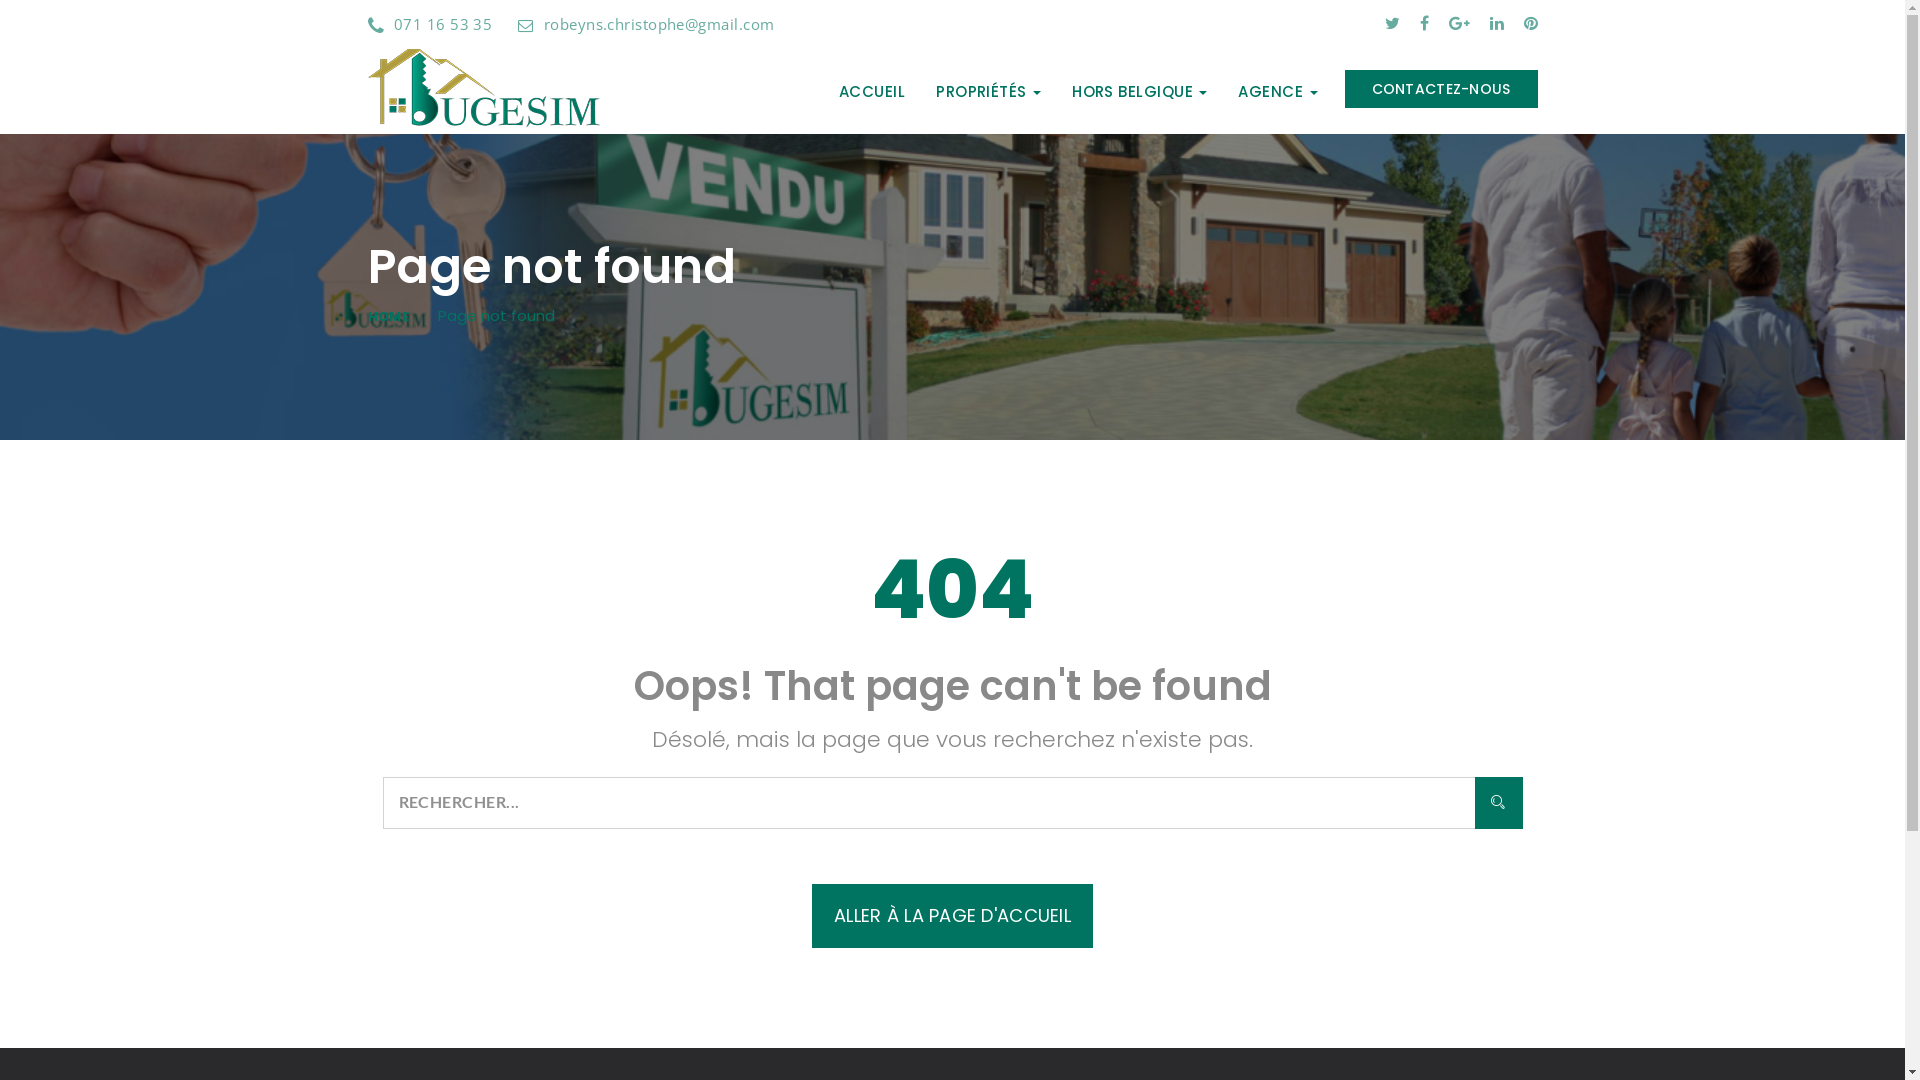 The width and height of the screenshot is (1920, 1080). What do you see at coordinates (430, 24) in the screenshot?
I see `071 16 53 35` at bounding box center [430, 24].